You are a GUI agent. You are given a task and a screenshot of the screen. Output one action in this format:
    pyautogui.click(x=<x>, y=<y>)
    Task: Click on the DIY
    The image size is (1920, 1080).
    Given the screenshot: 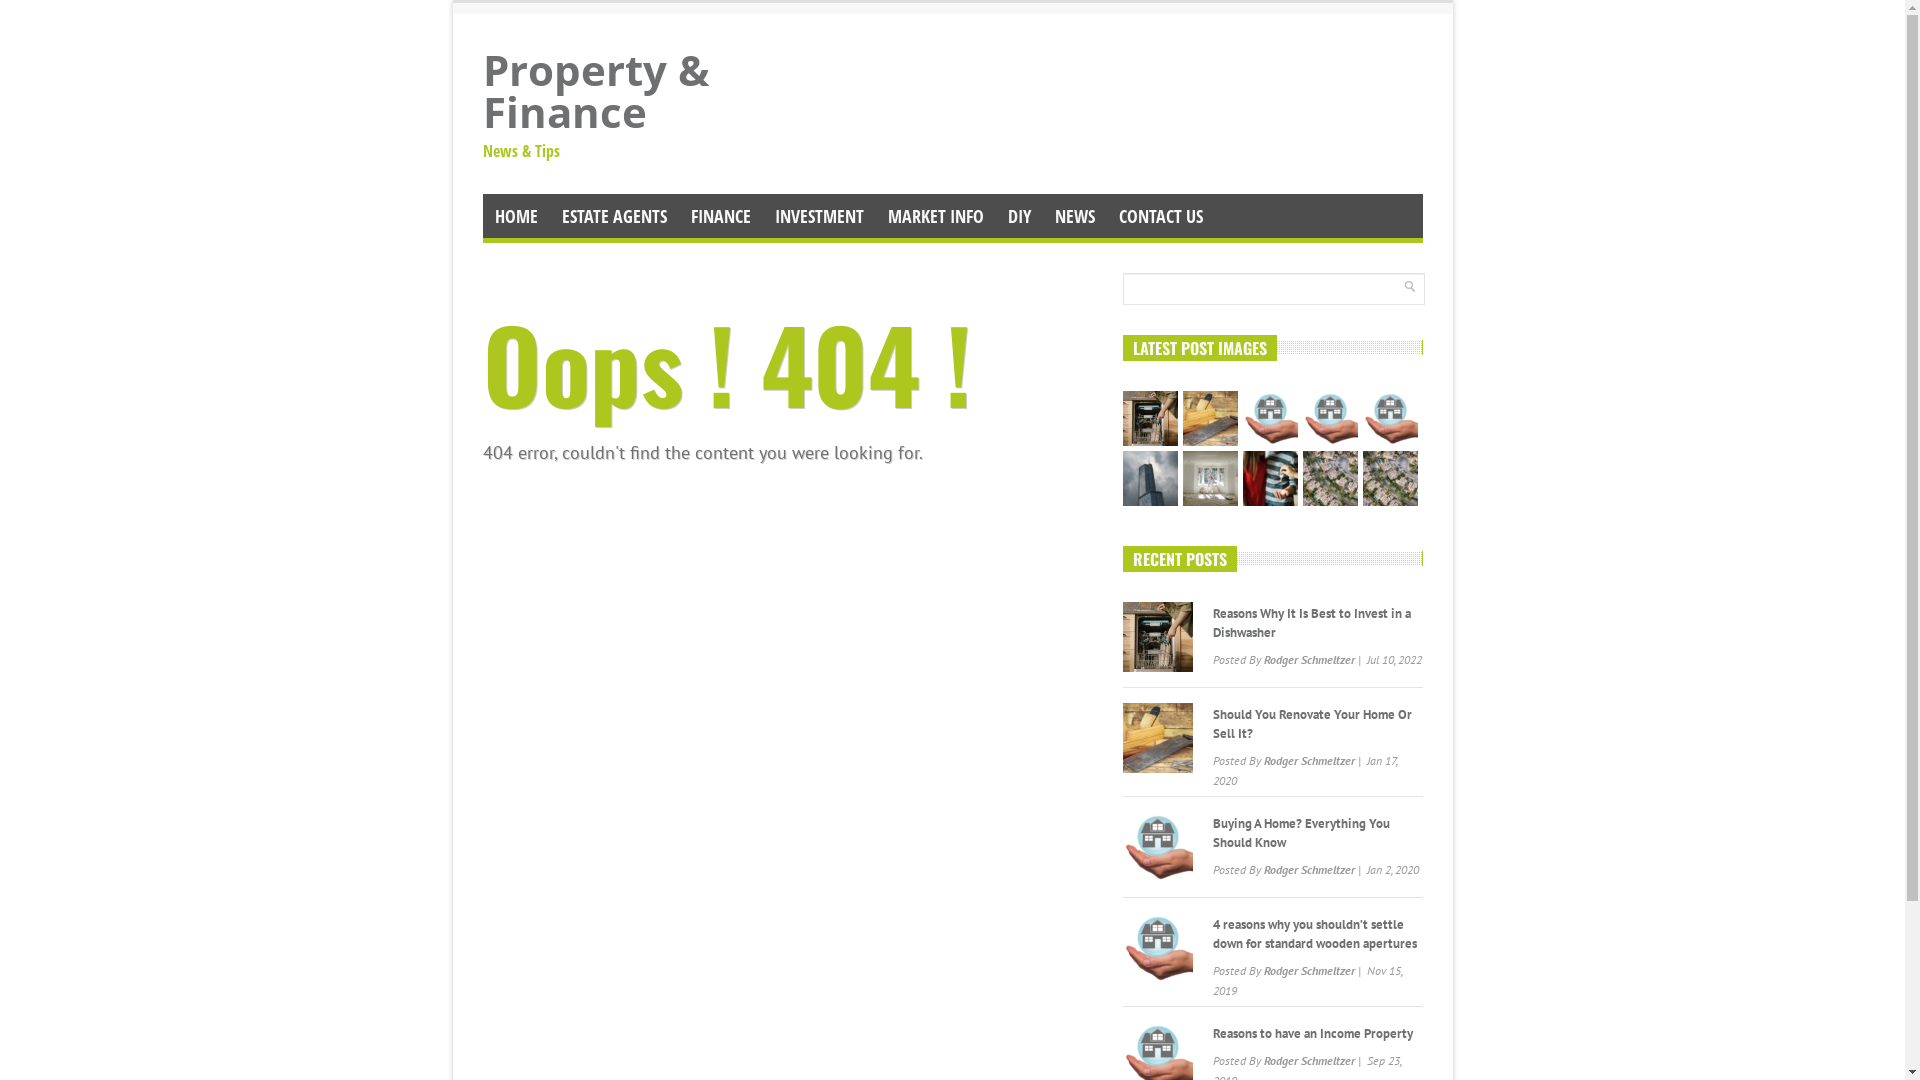 What is the action you would take?
    pyautogui.click(x=1020, y=216)
    